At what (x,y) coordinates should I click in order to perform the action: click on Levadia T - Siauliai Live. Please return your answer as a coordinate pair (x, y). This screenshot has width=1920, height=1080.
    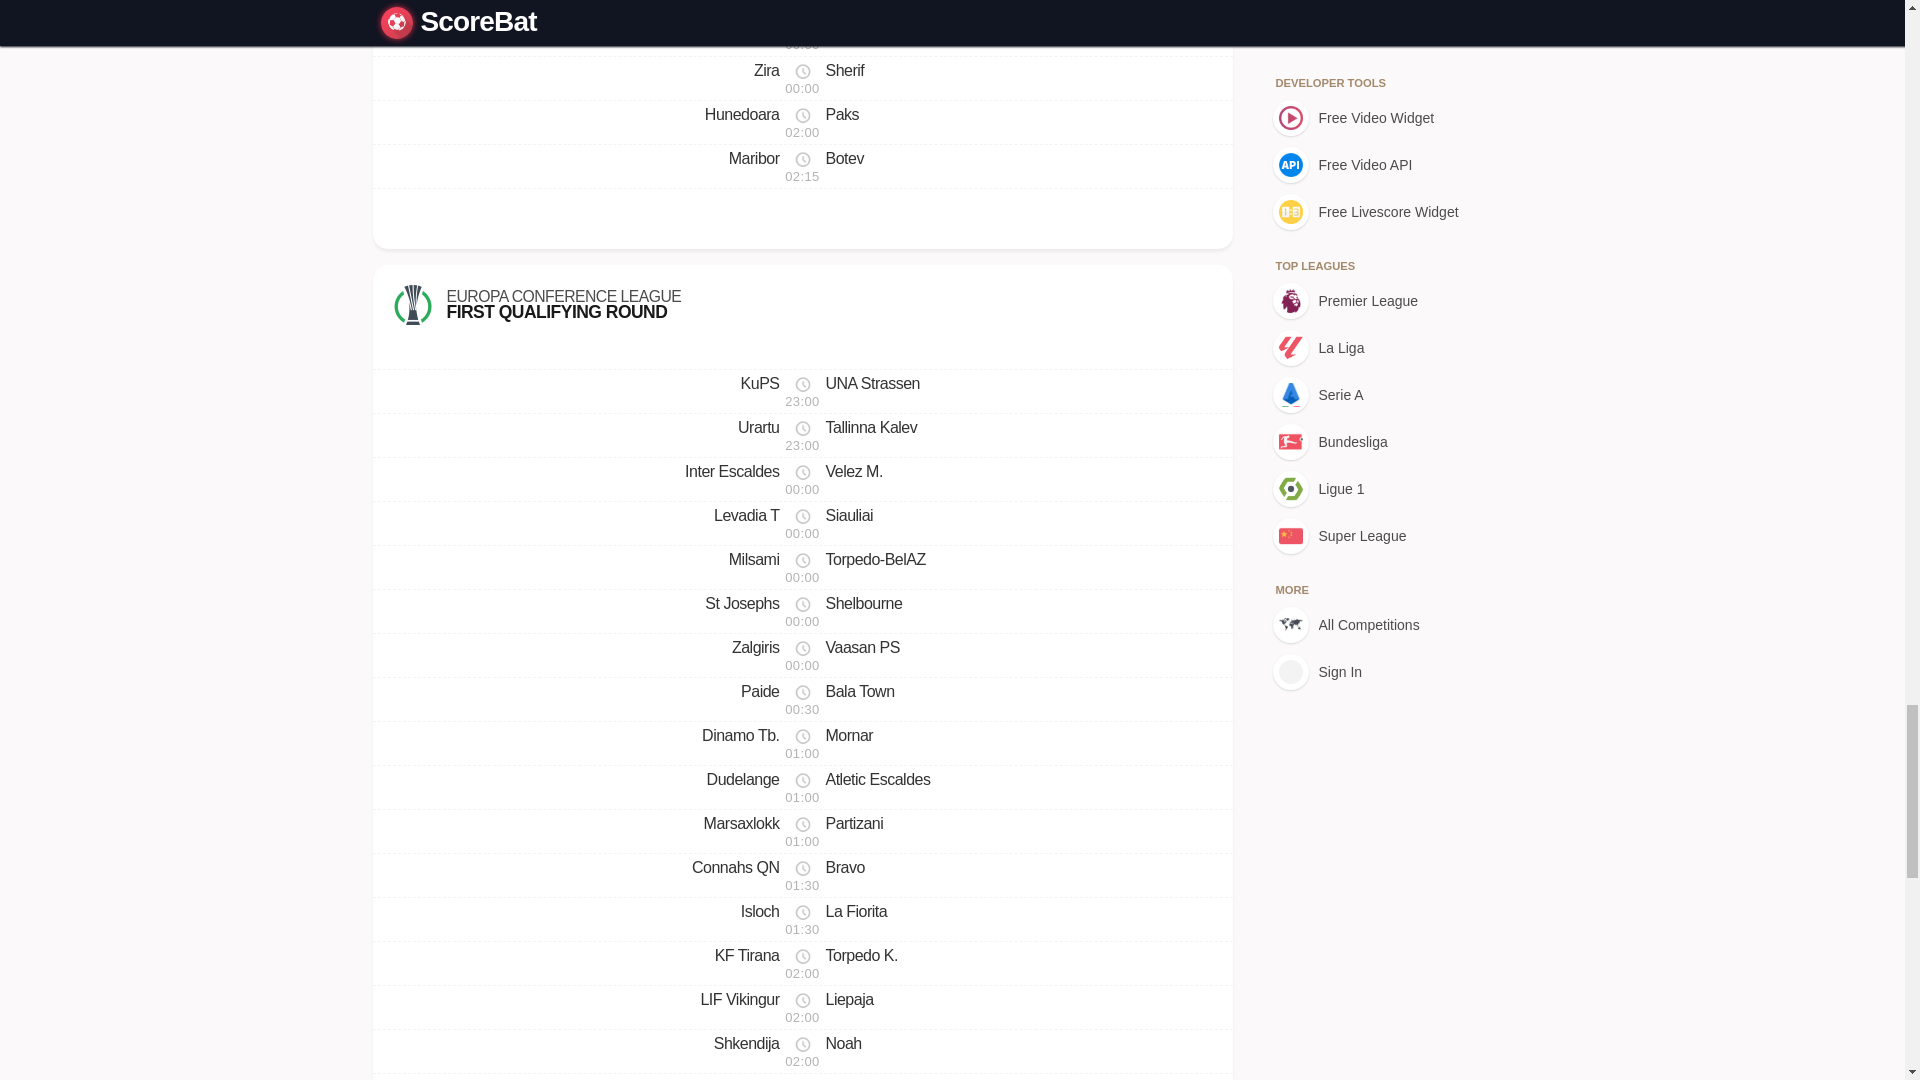
    Looking at the image, I should click on (802, 567).